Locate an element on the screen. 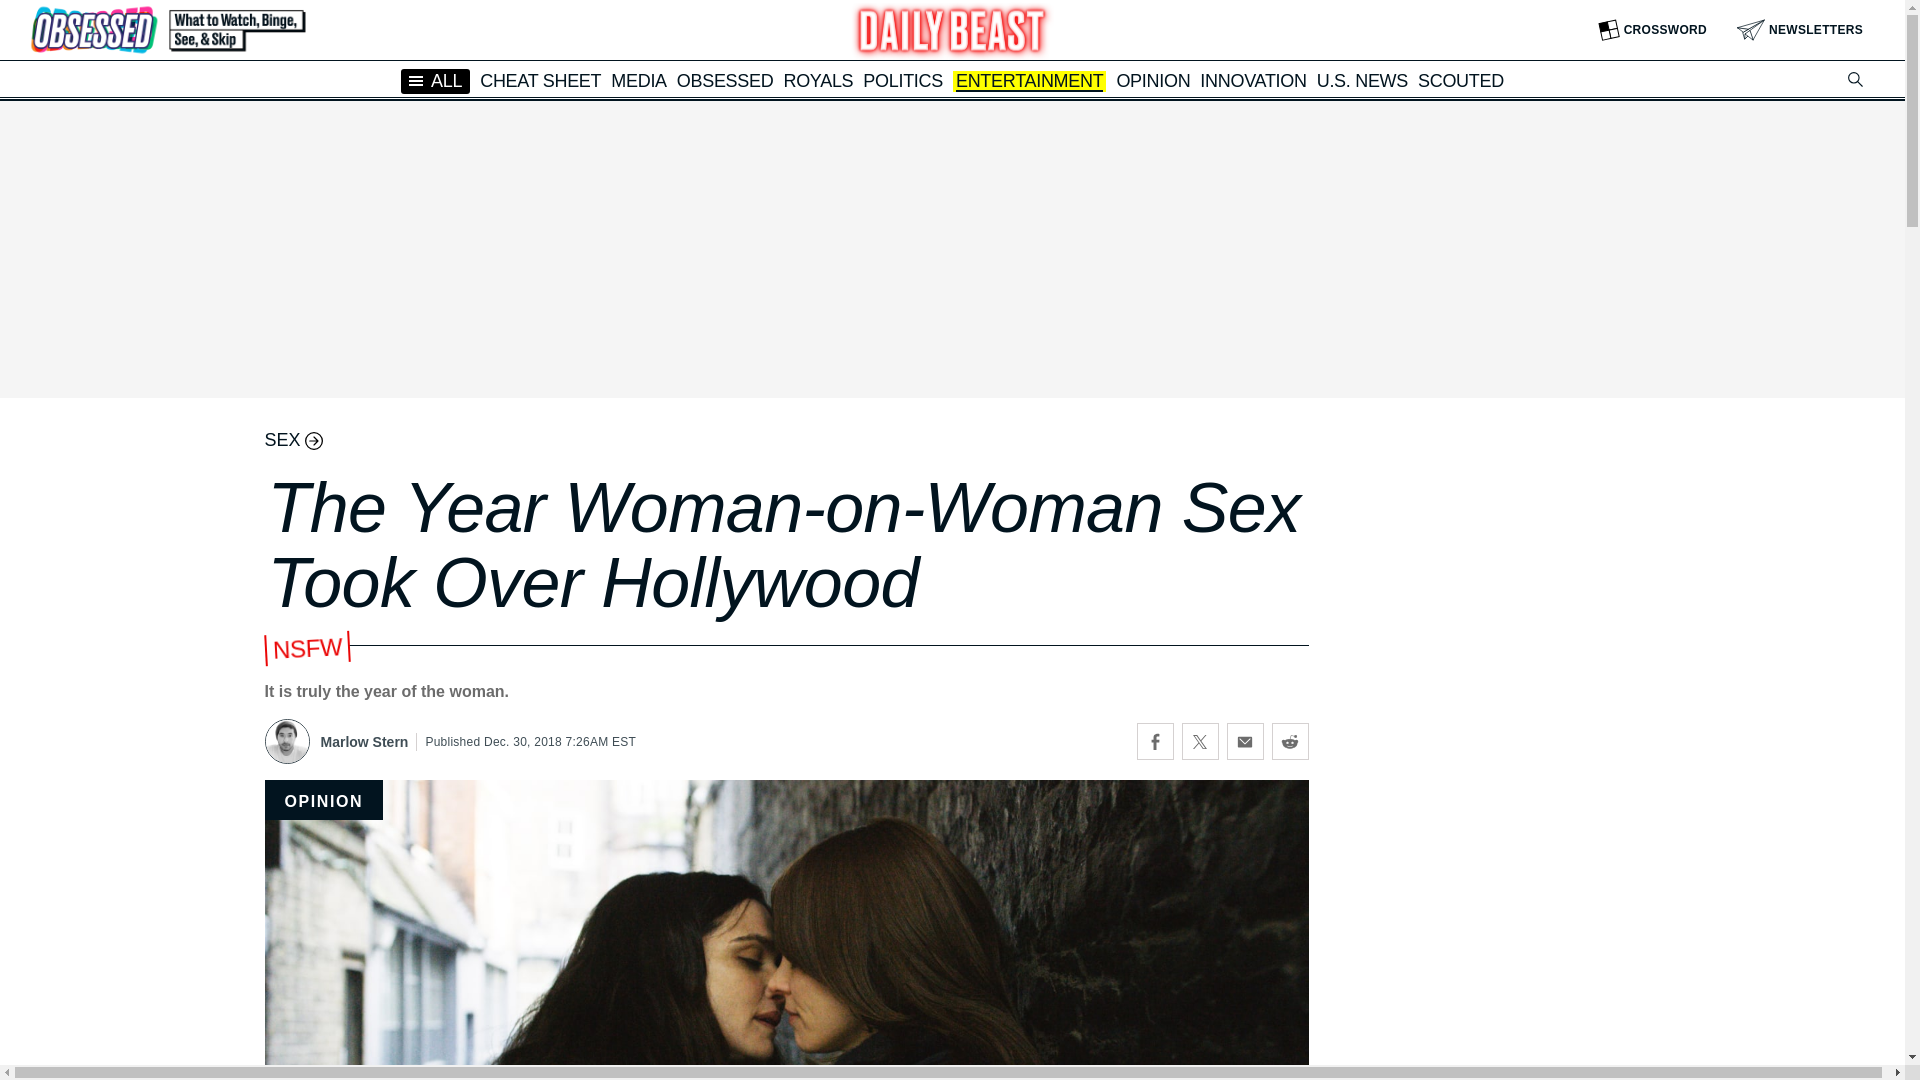 The height and width of the screenshot is (1080, 1920). OPINION is located at coordinates (1152, 80).